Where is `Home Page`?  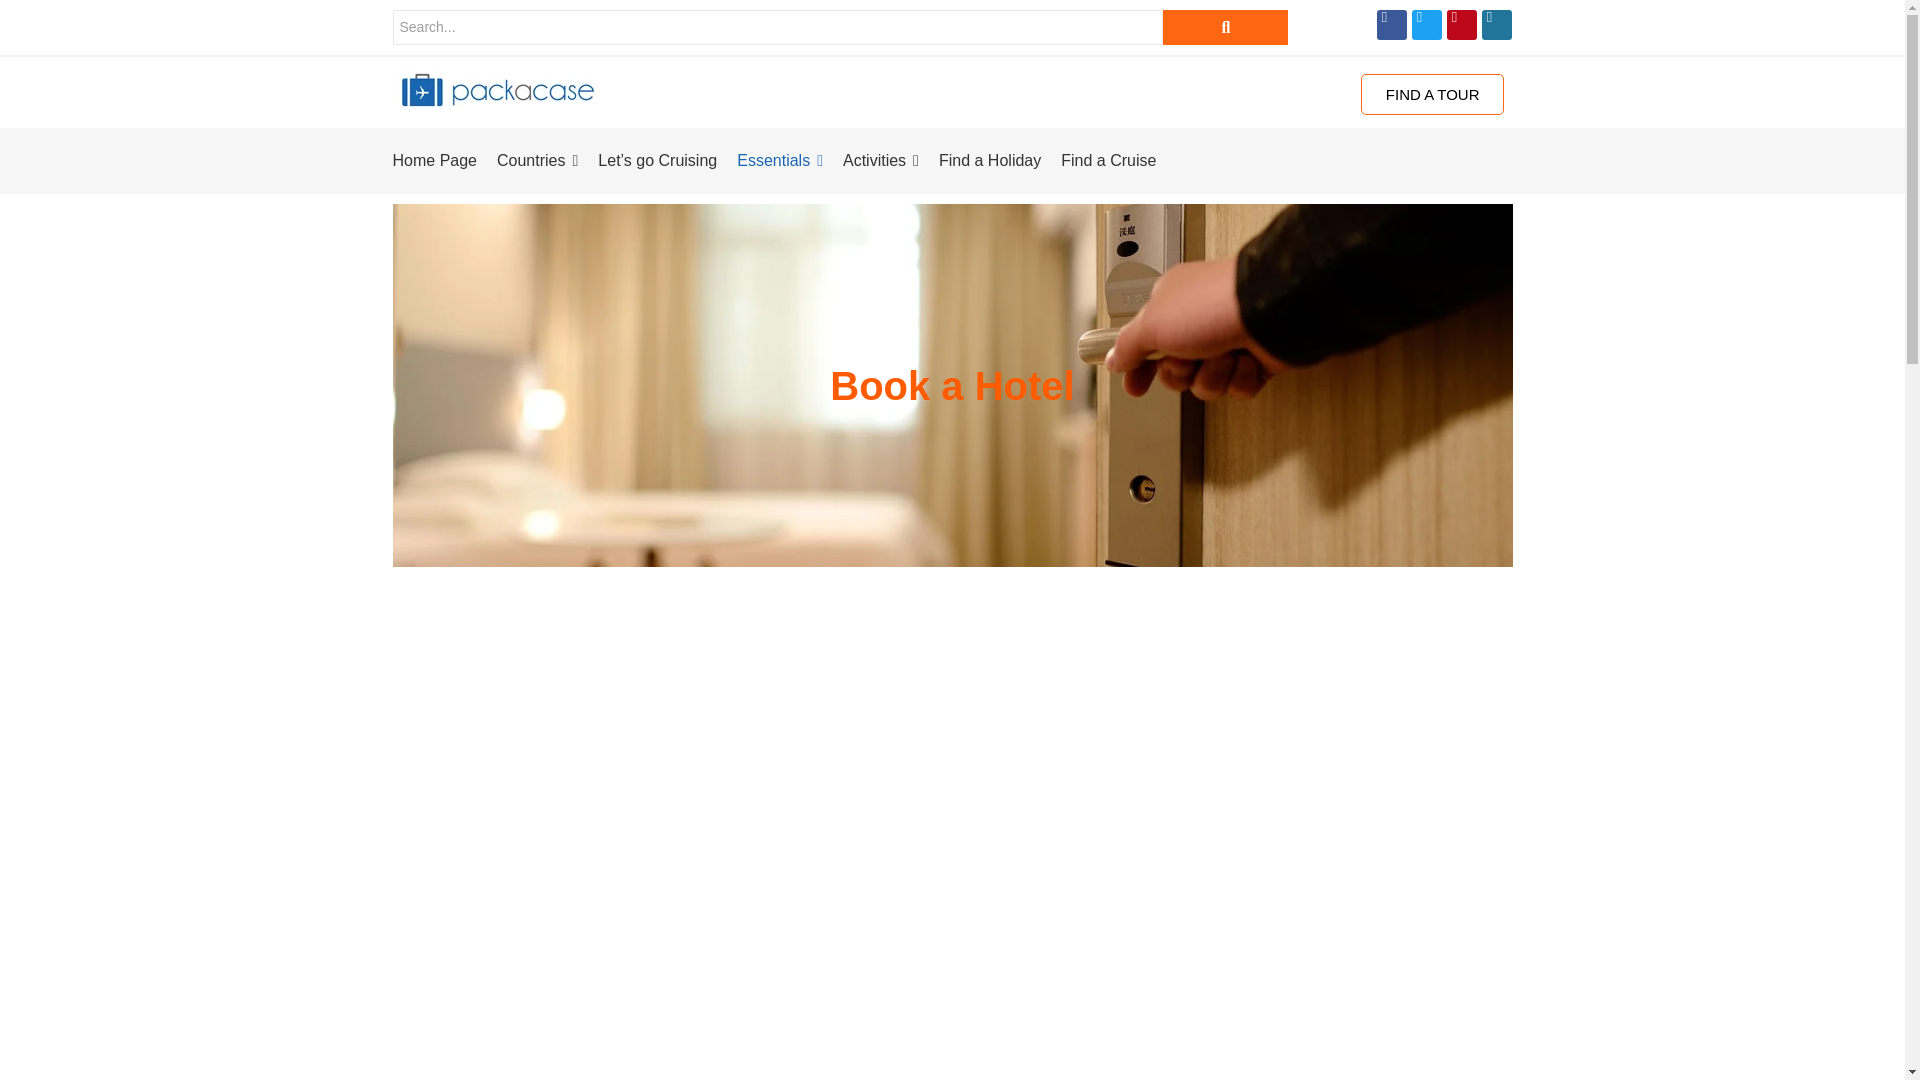 Home Page is located at coordinates (434, 160).